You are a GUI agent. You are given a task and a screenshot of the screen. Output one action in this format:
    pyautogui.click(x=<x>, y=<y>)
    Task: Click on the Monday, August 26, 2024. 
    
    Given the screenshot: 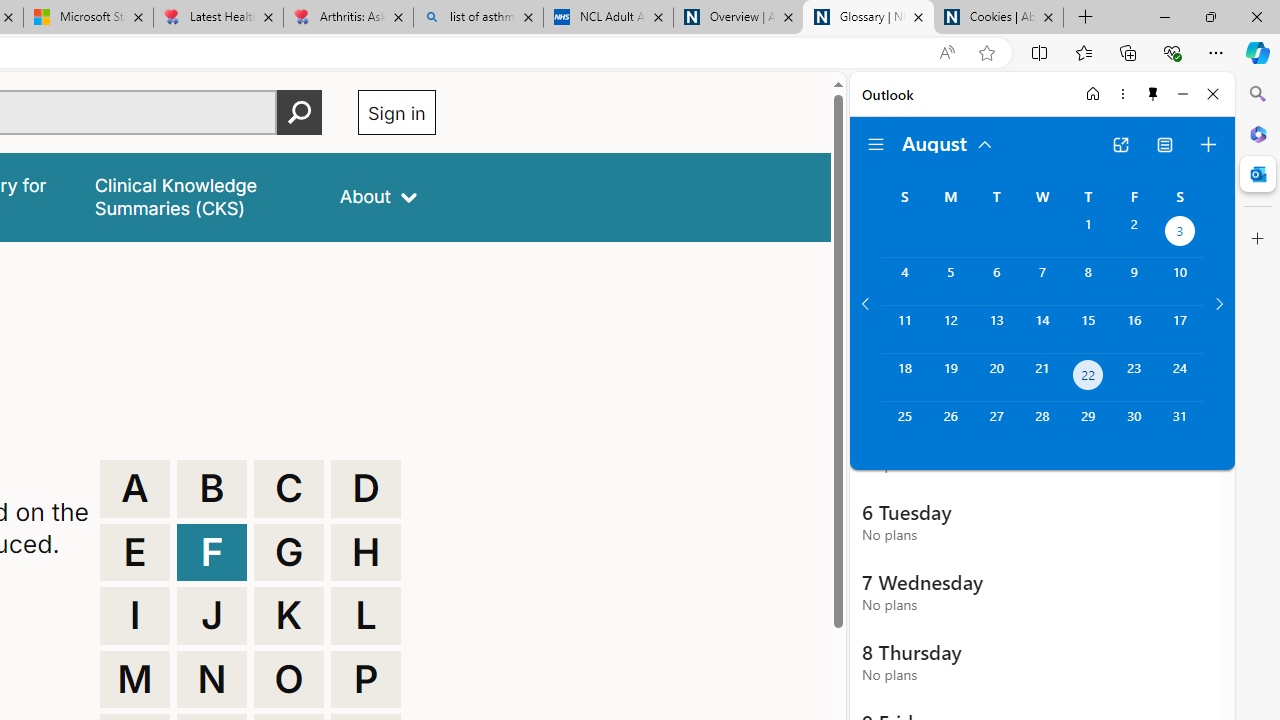 What is the action you would take?
    pyautogui.click(x=950, y=426)
    